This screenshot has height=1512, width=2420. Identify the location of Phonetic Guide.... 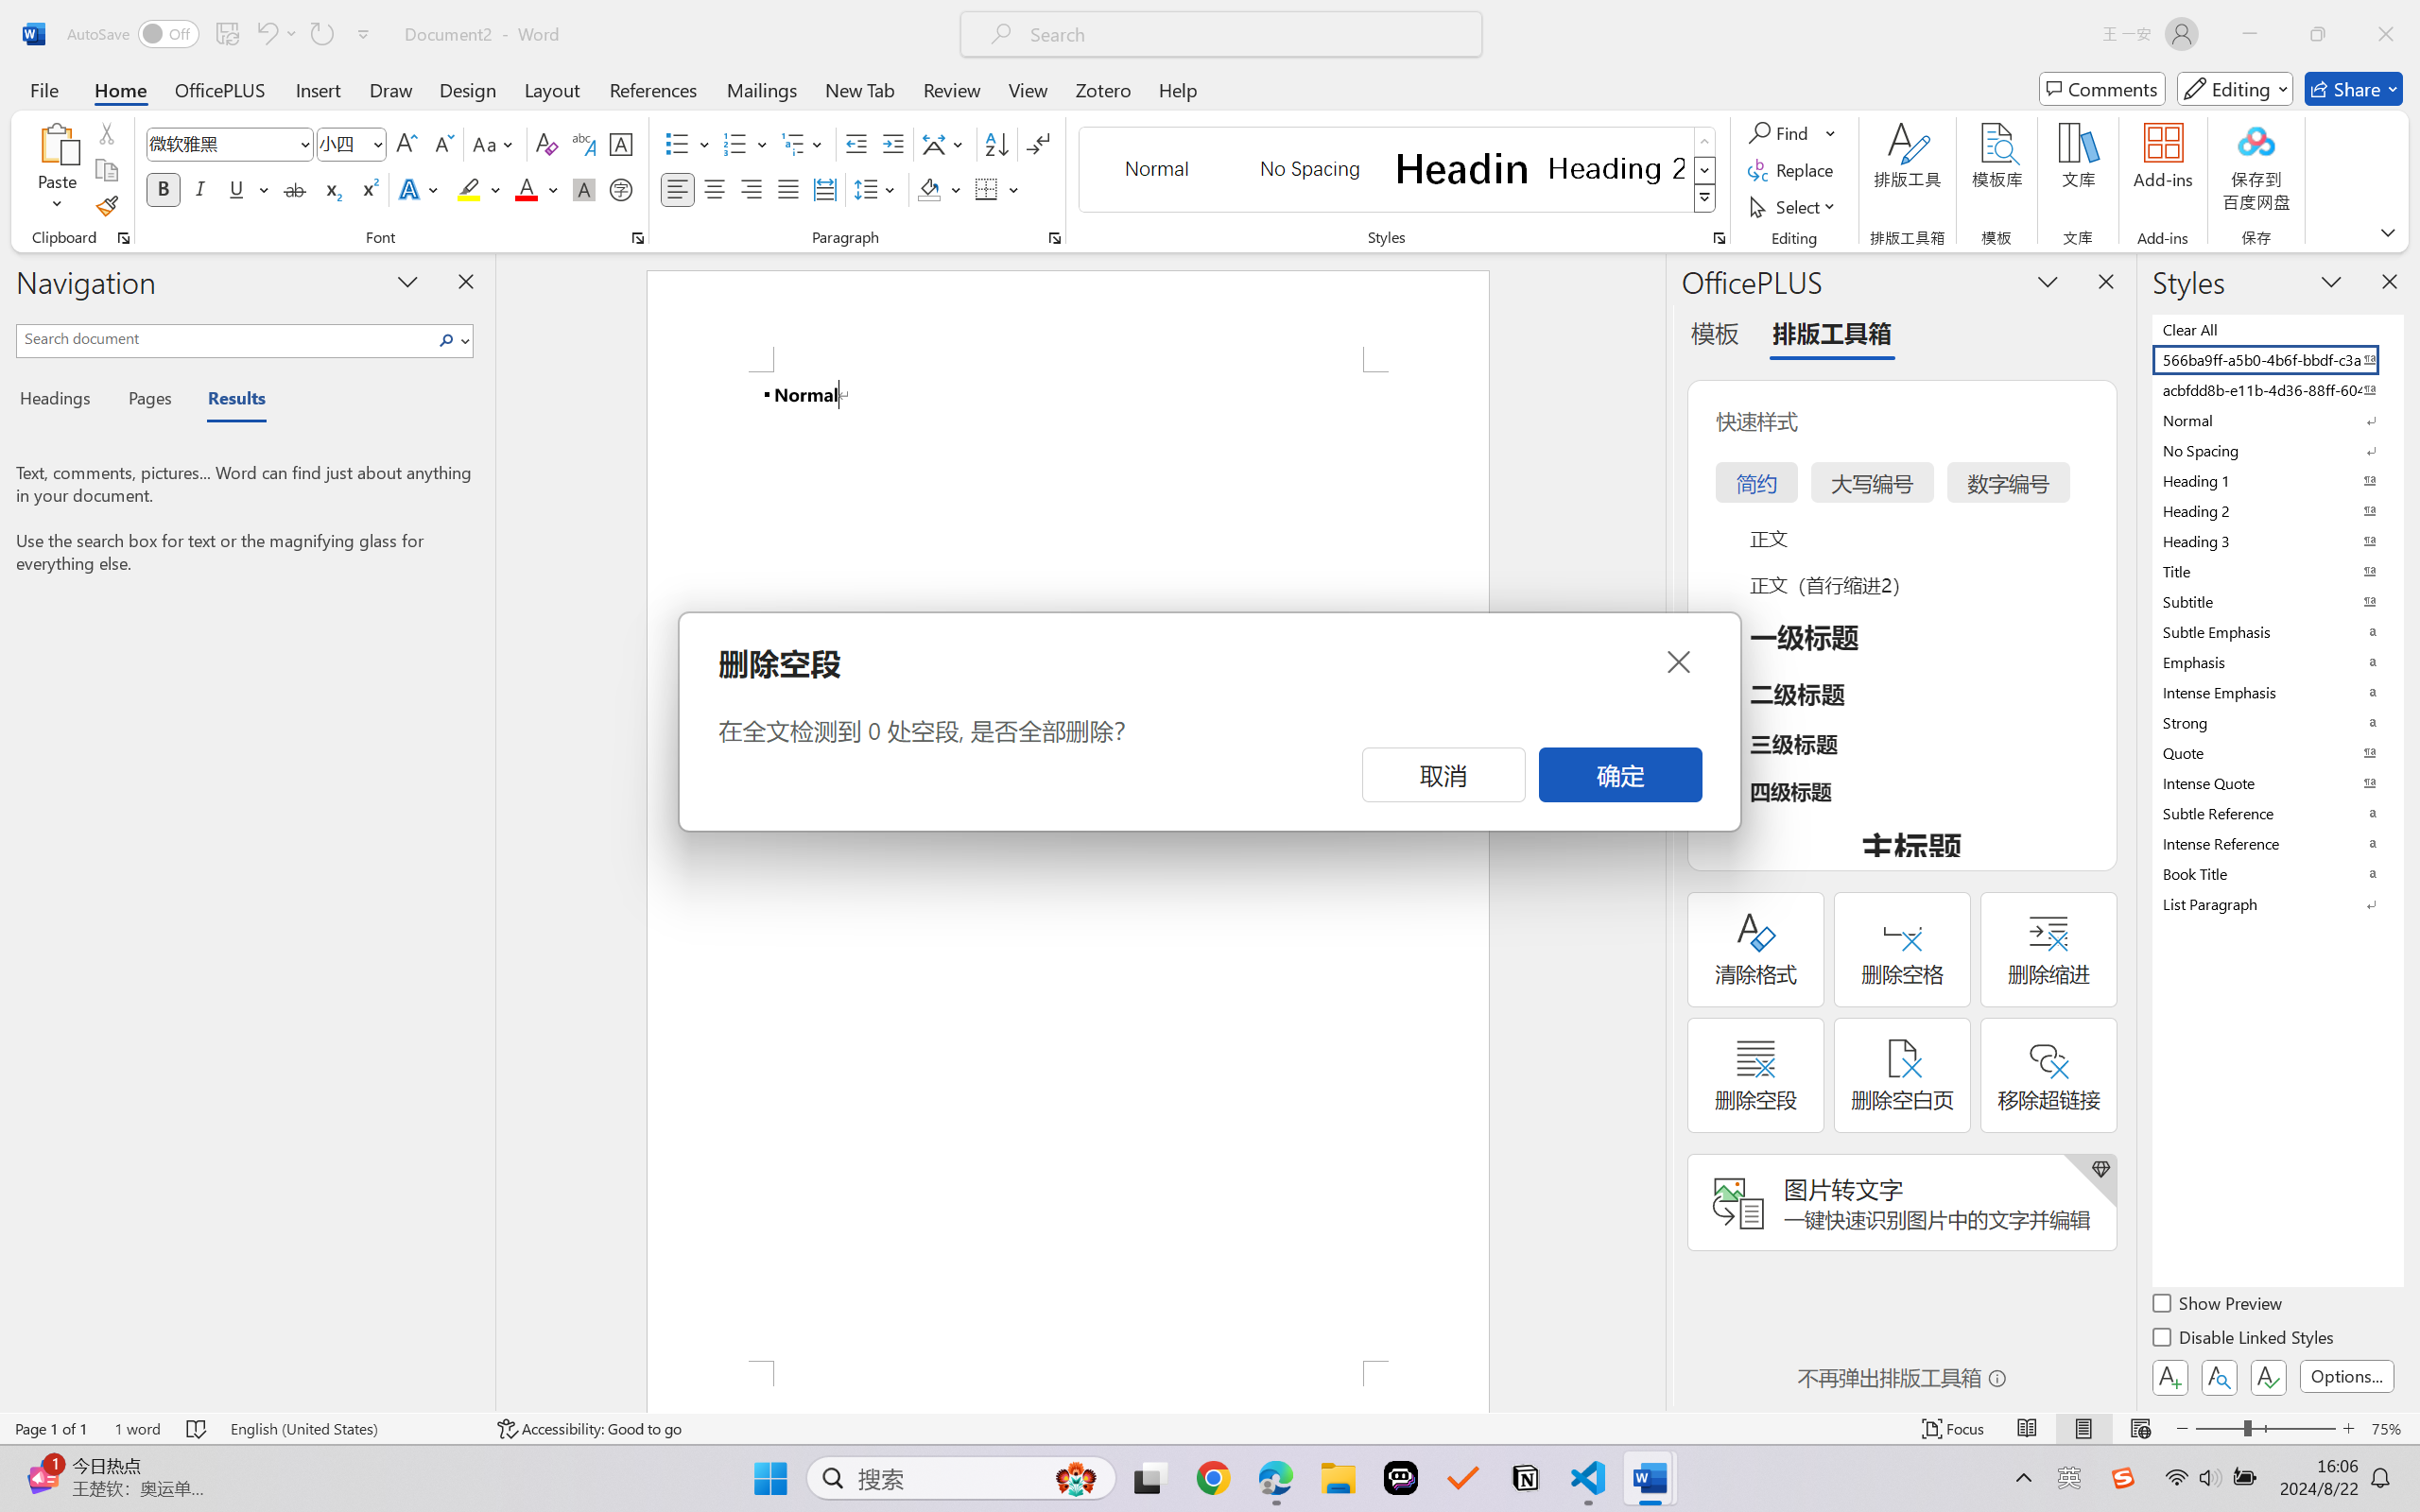
(582, 144).